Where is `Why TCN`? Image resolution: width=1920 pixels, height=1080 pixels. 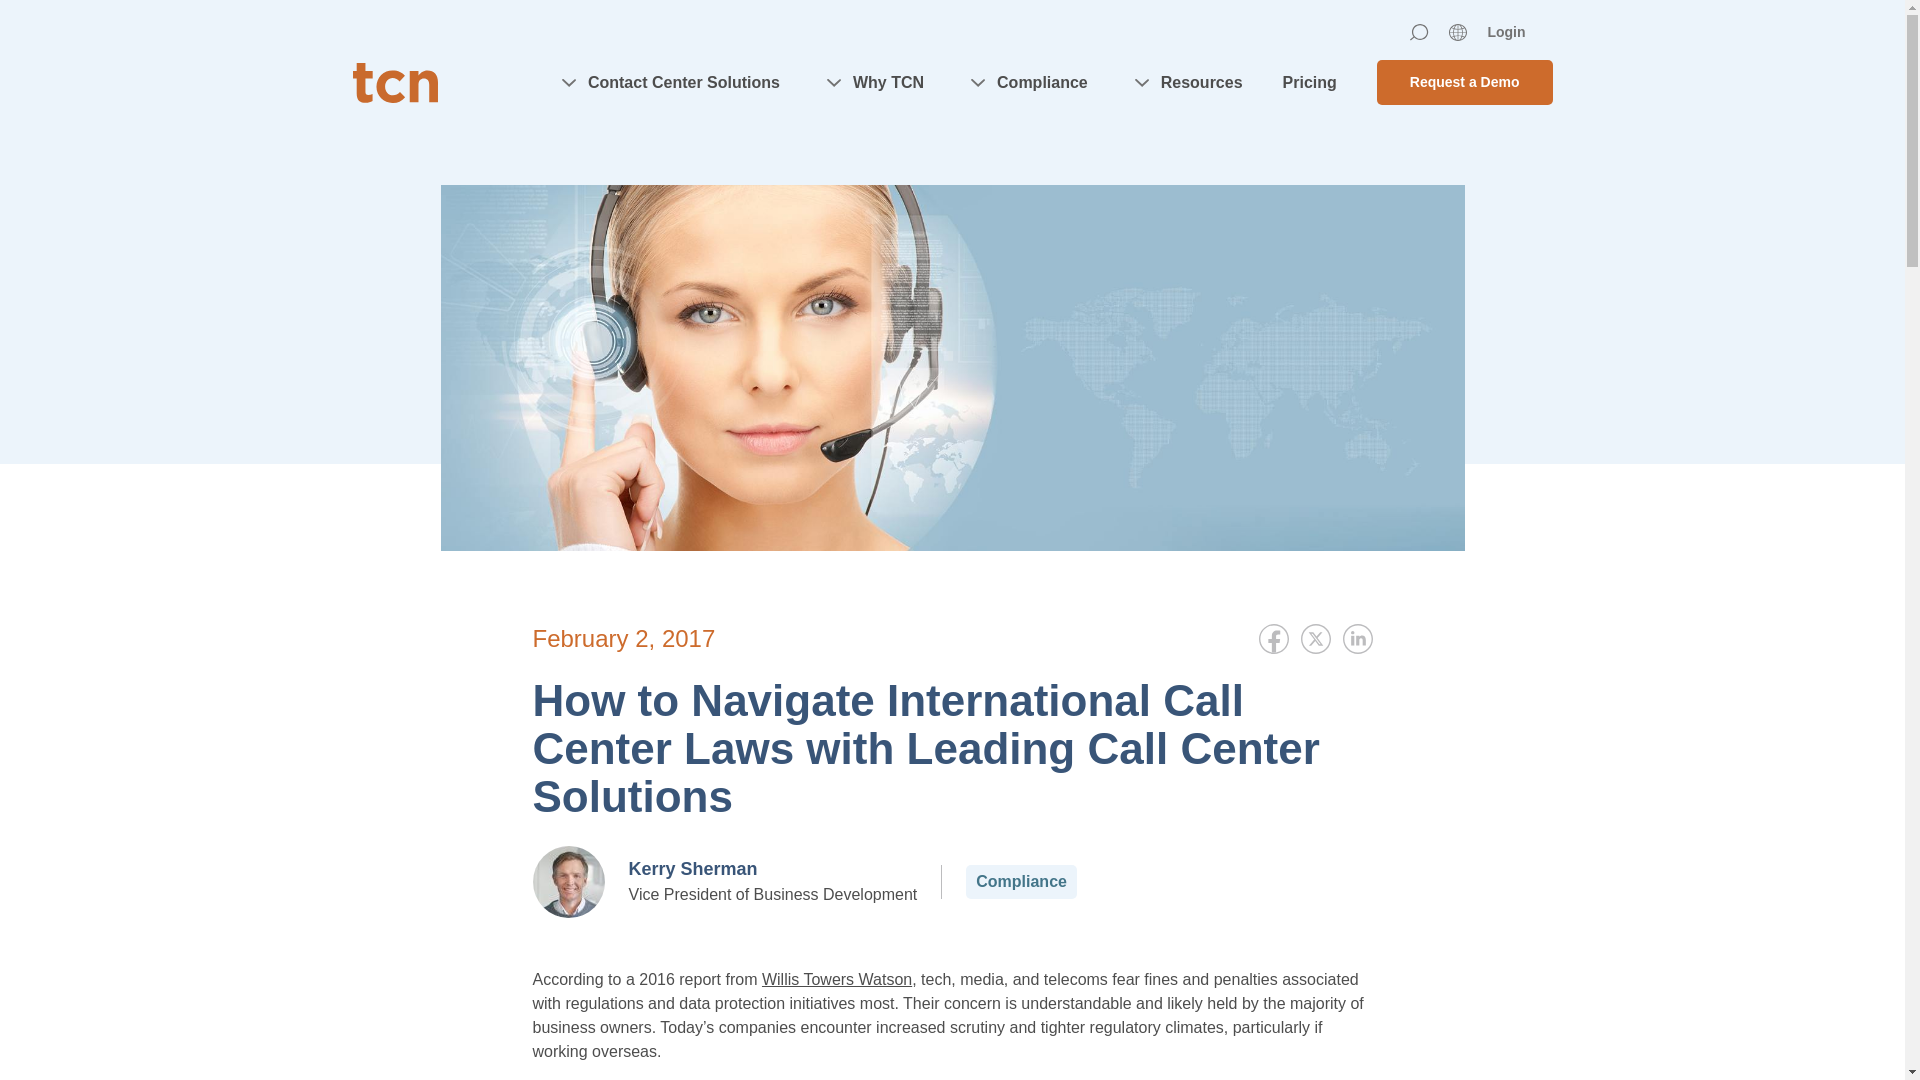
Why TCN is located at coordinates (872, 82).